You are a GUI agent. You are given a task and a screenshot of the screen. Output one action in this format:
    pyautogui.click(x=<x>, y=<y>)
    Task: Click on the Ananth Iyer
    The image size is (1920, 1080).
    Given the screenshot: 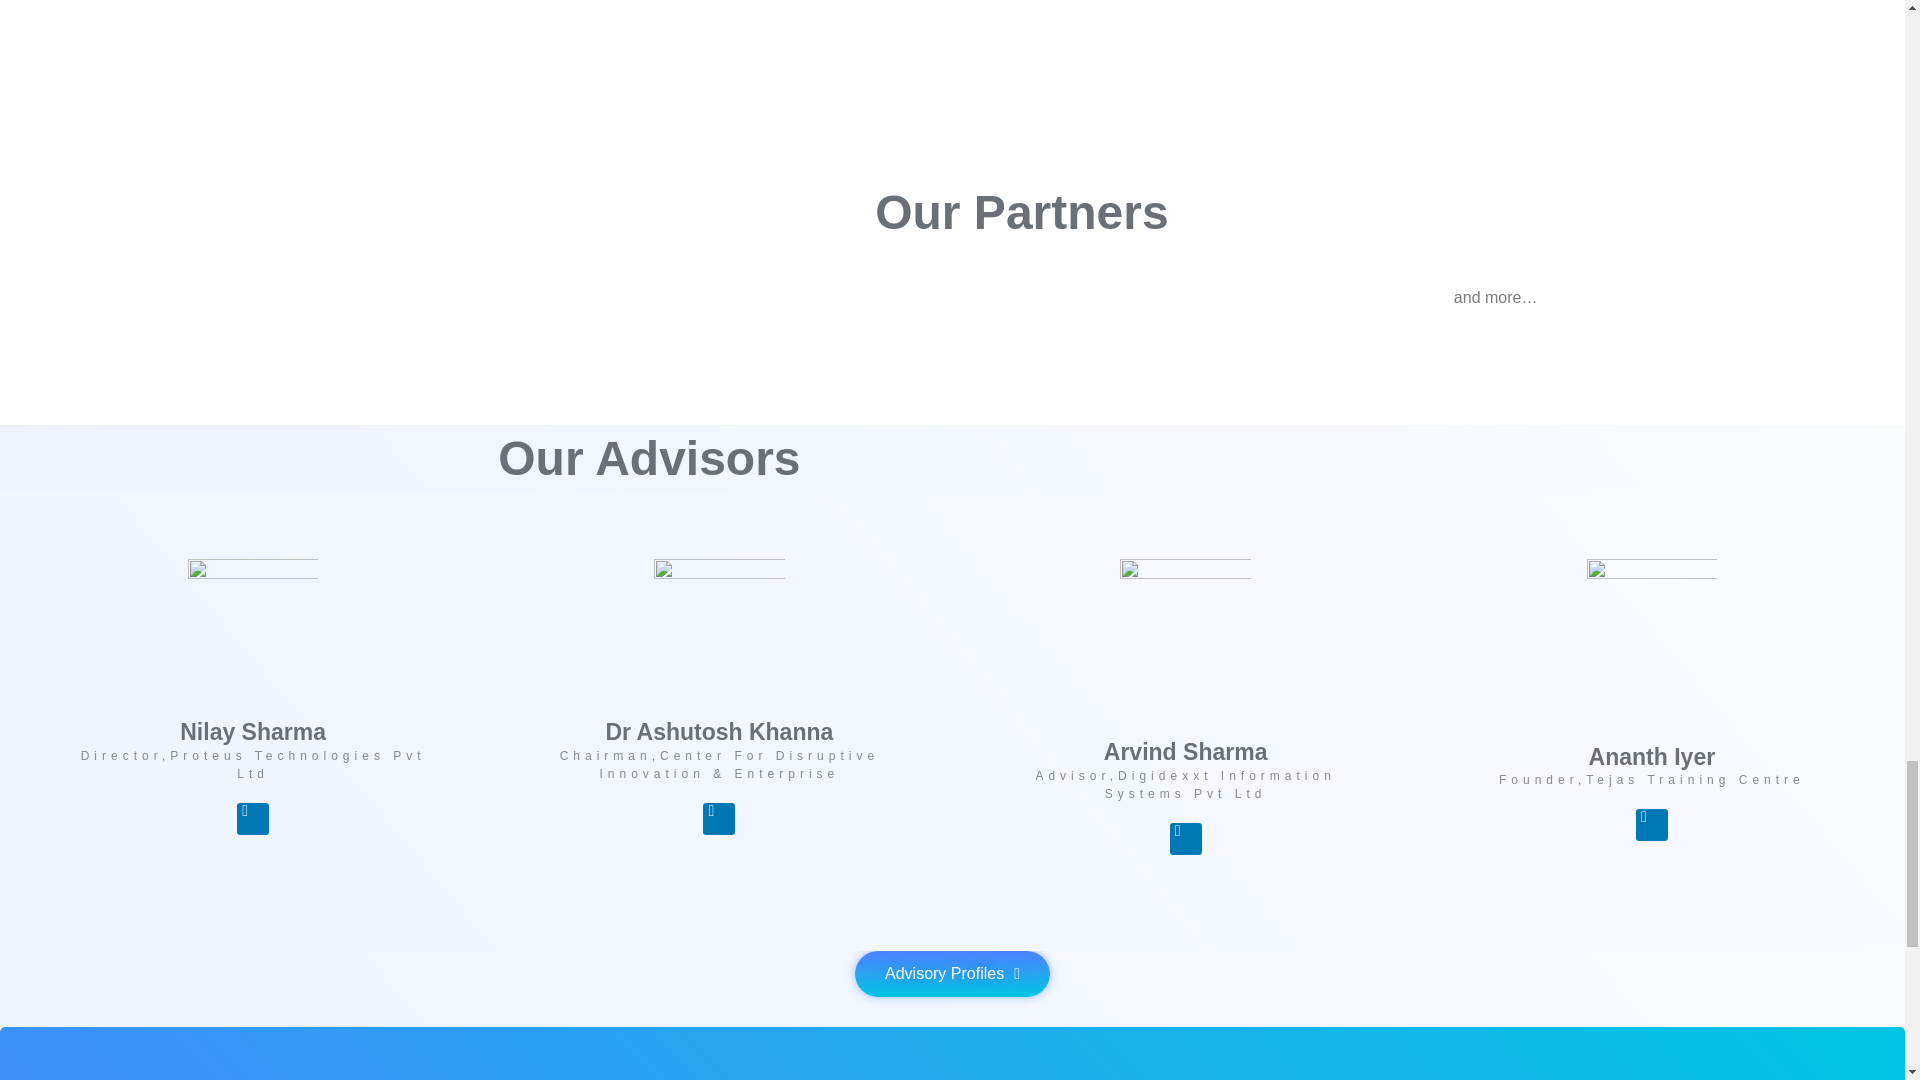 What is the action you would take?
    pyautogui.click(x=1652, y=757)
    